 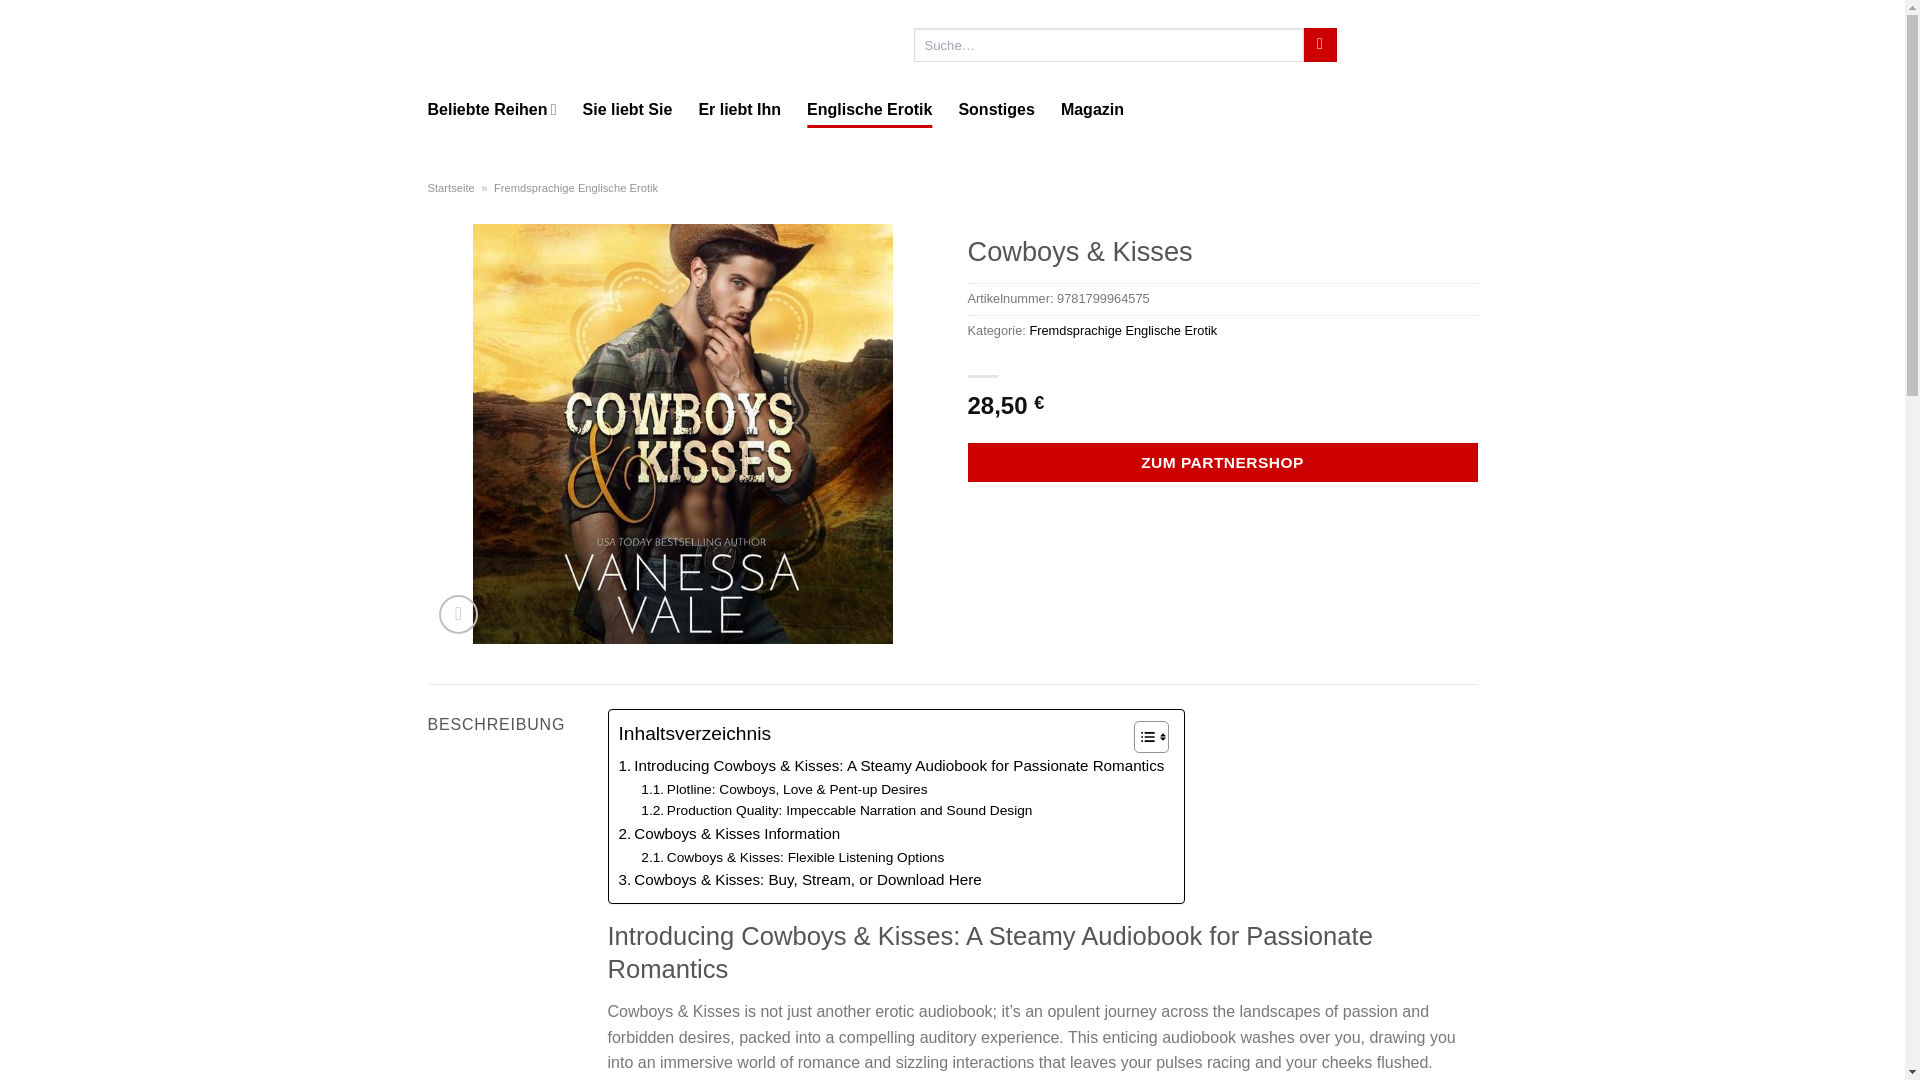 I want to click on Magazin, so click(x=1092, y=110).